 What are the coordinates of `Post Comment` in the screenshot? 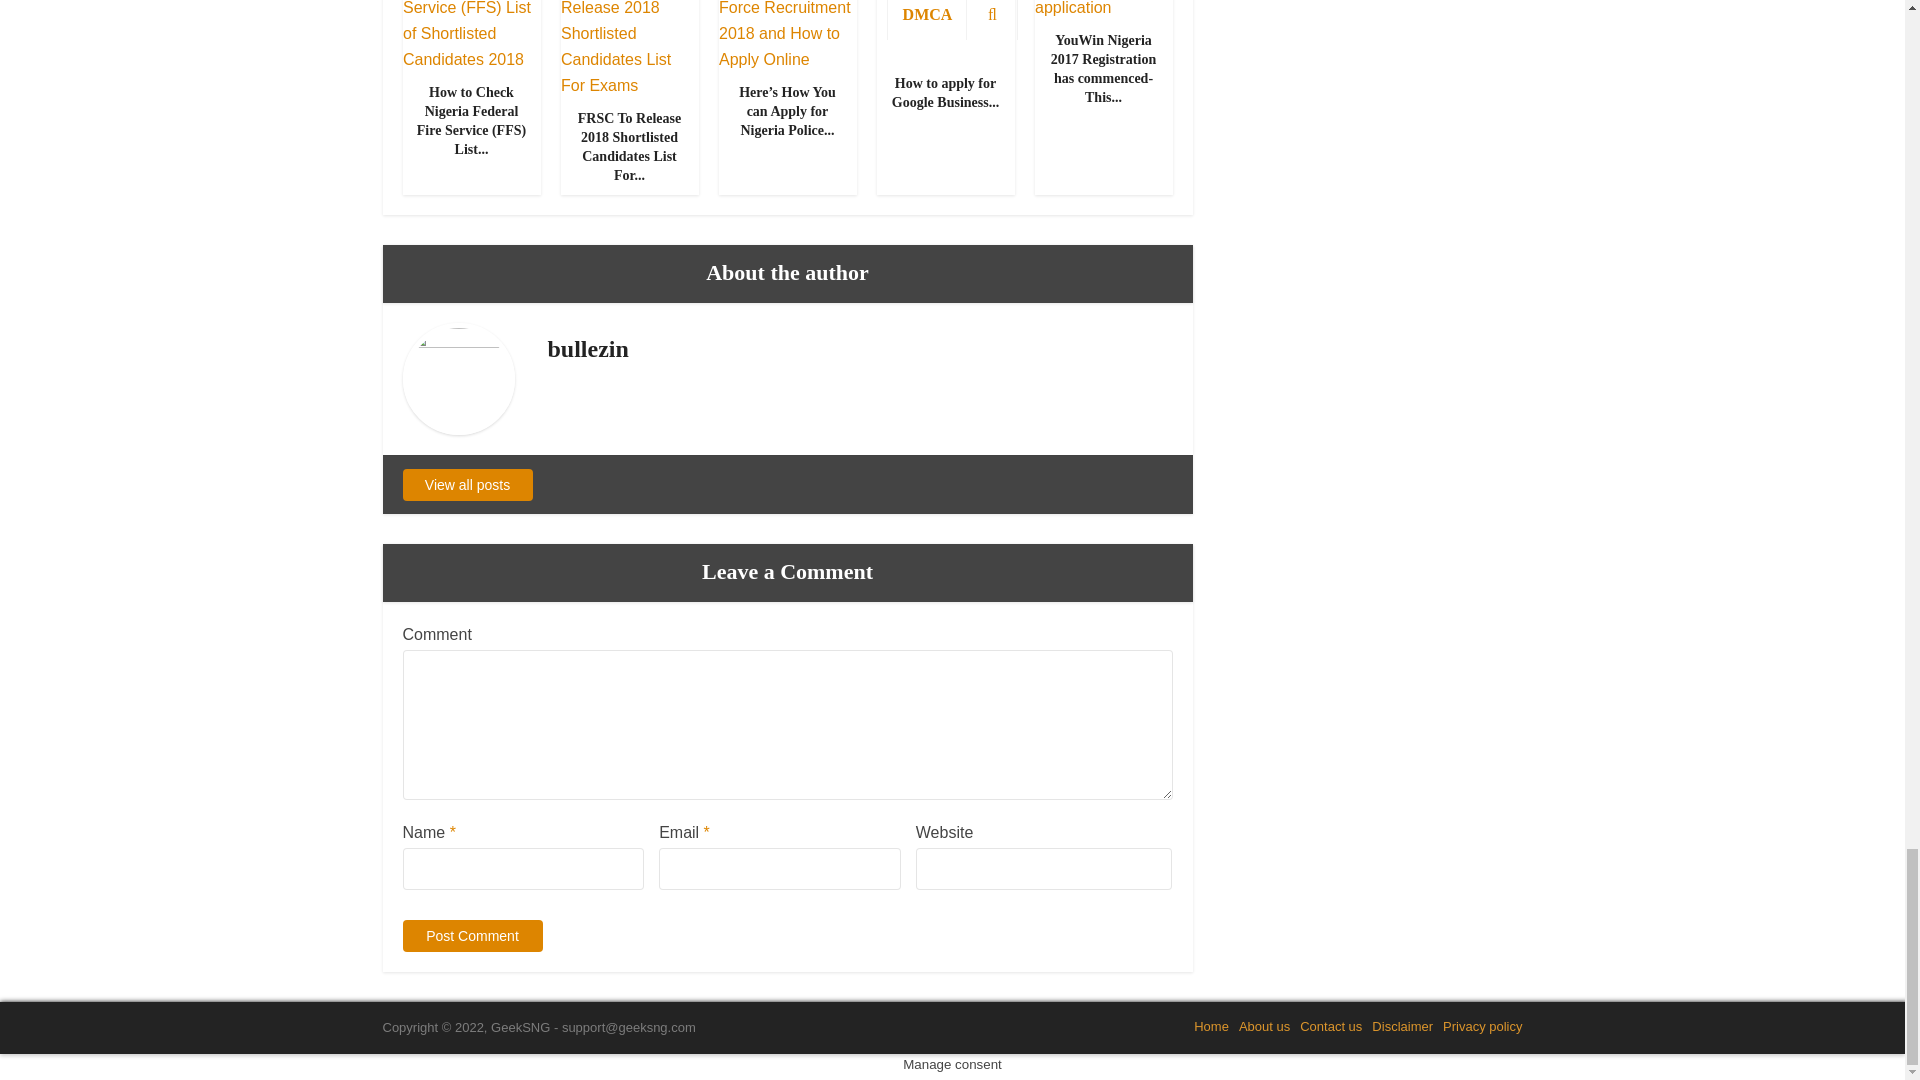 It's located at (471, 936).